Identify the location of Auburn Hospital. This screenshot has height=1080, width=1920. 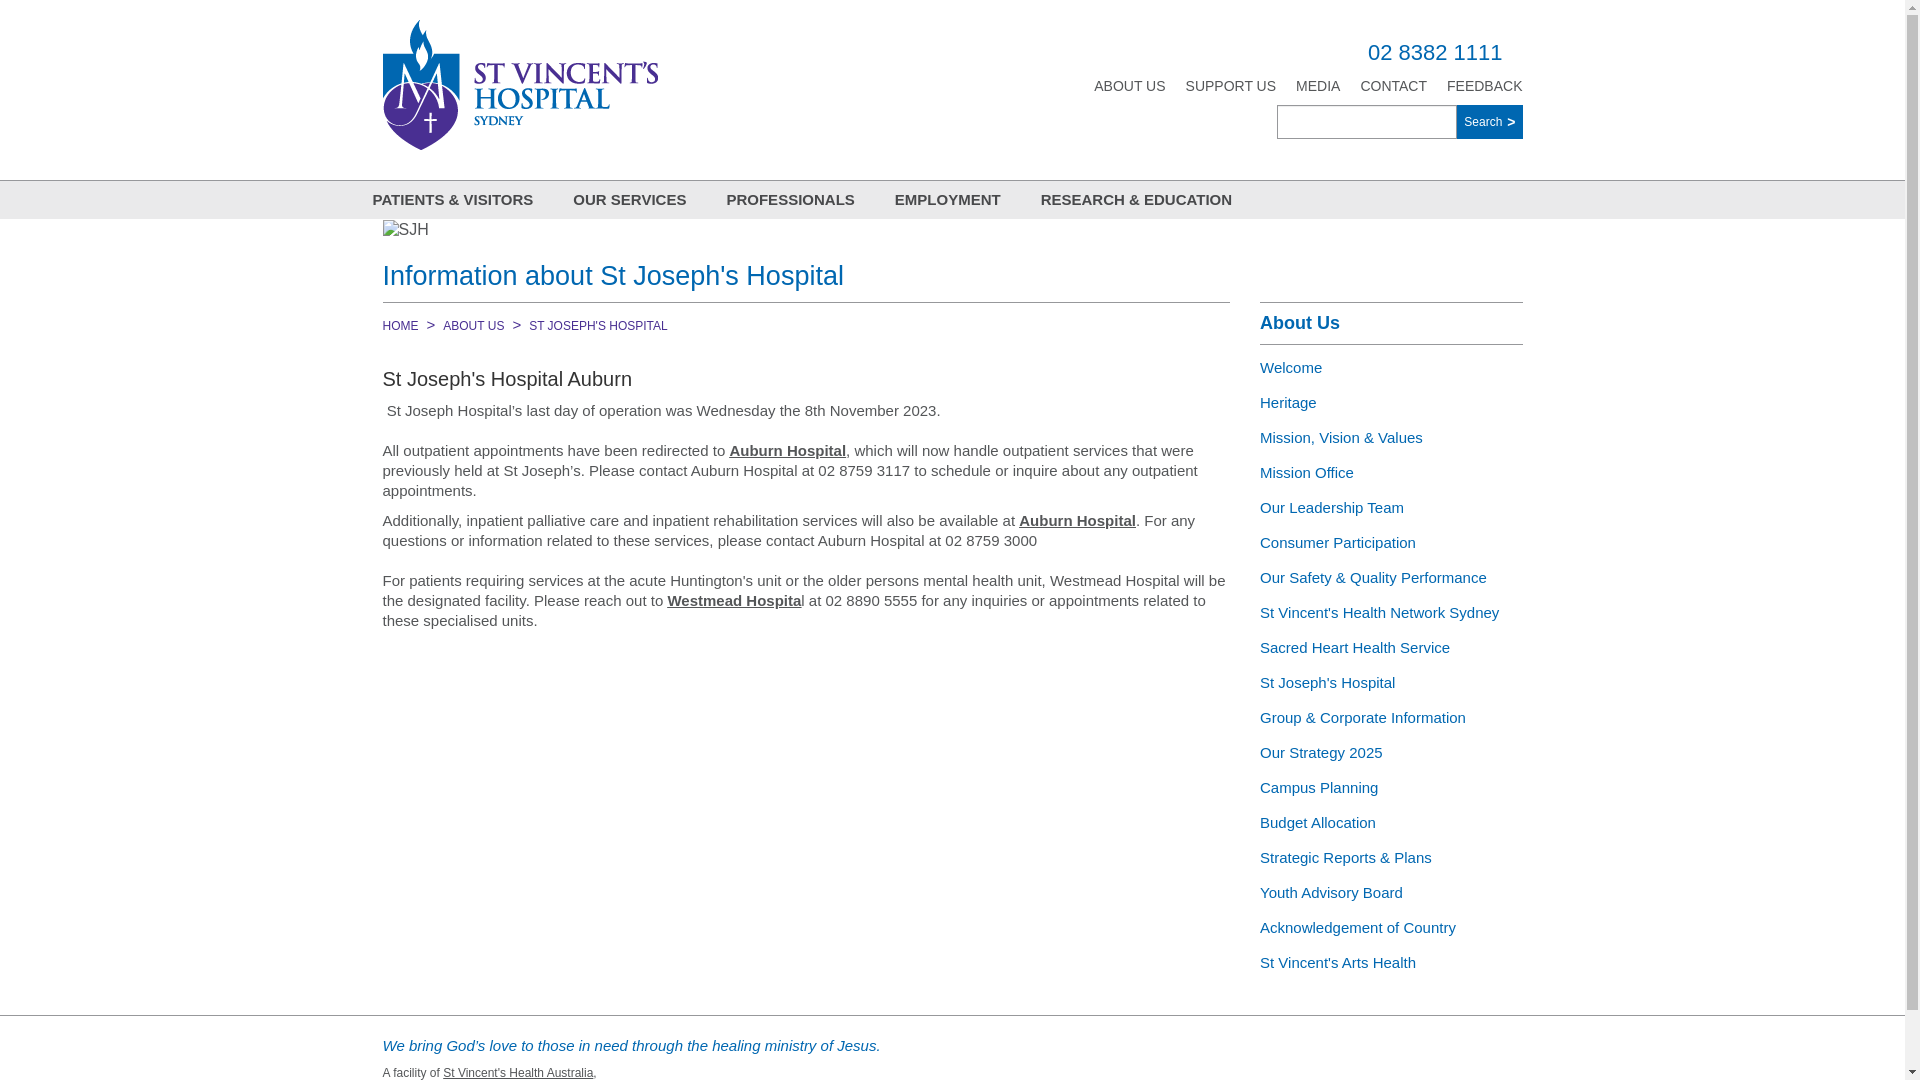
(1078, 520).